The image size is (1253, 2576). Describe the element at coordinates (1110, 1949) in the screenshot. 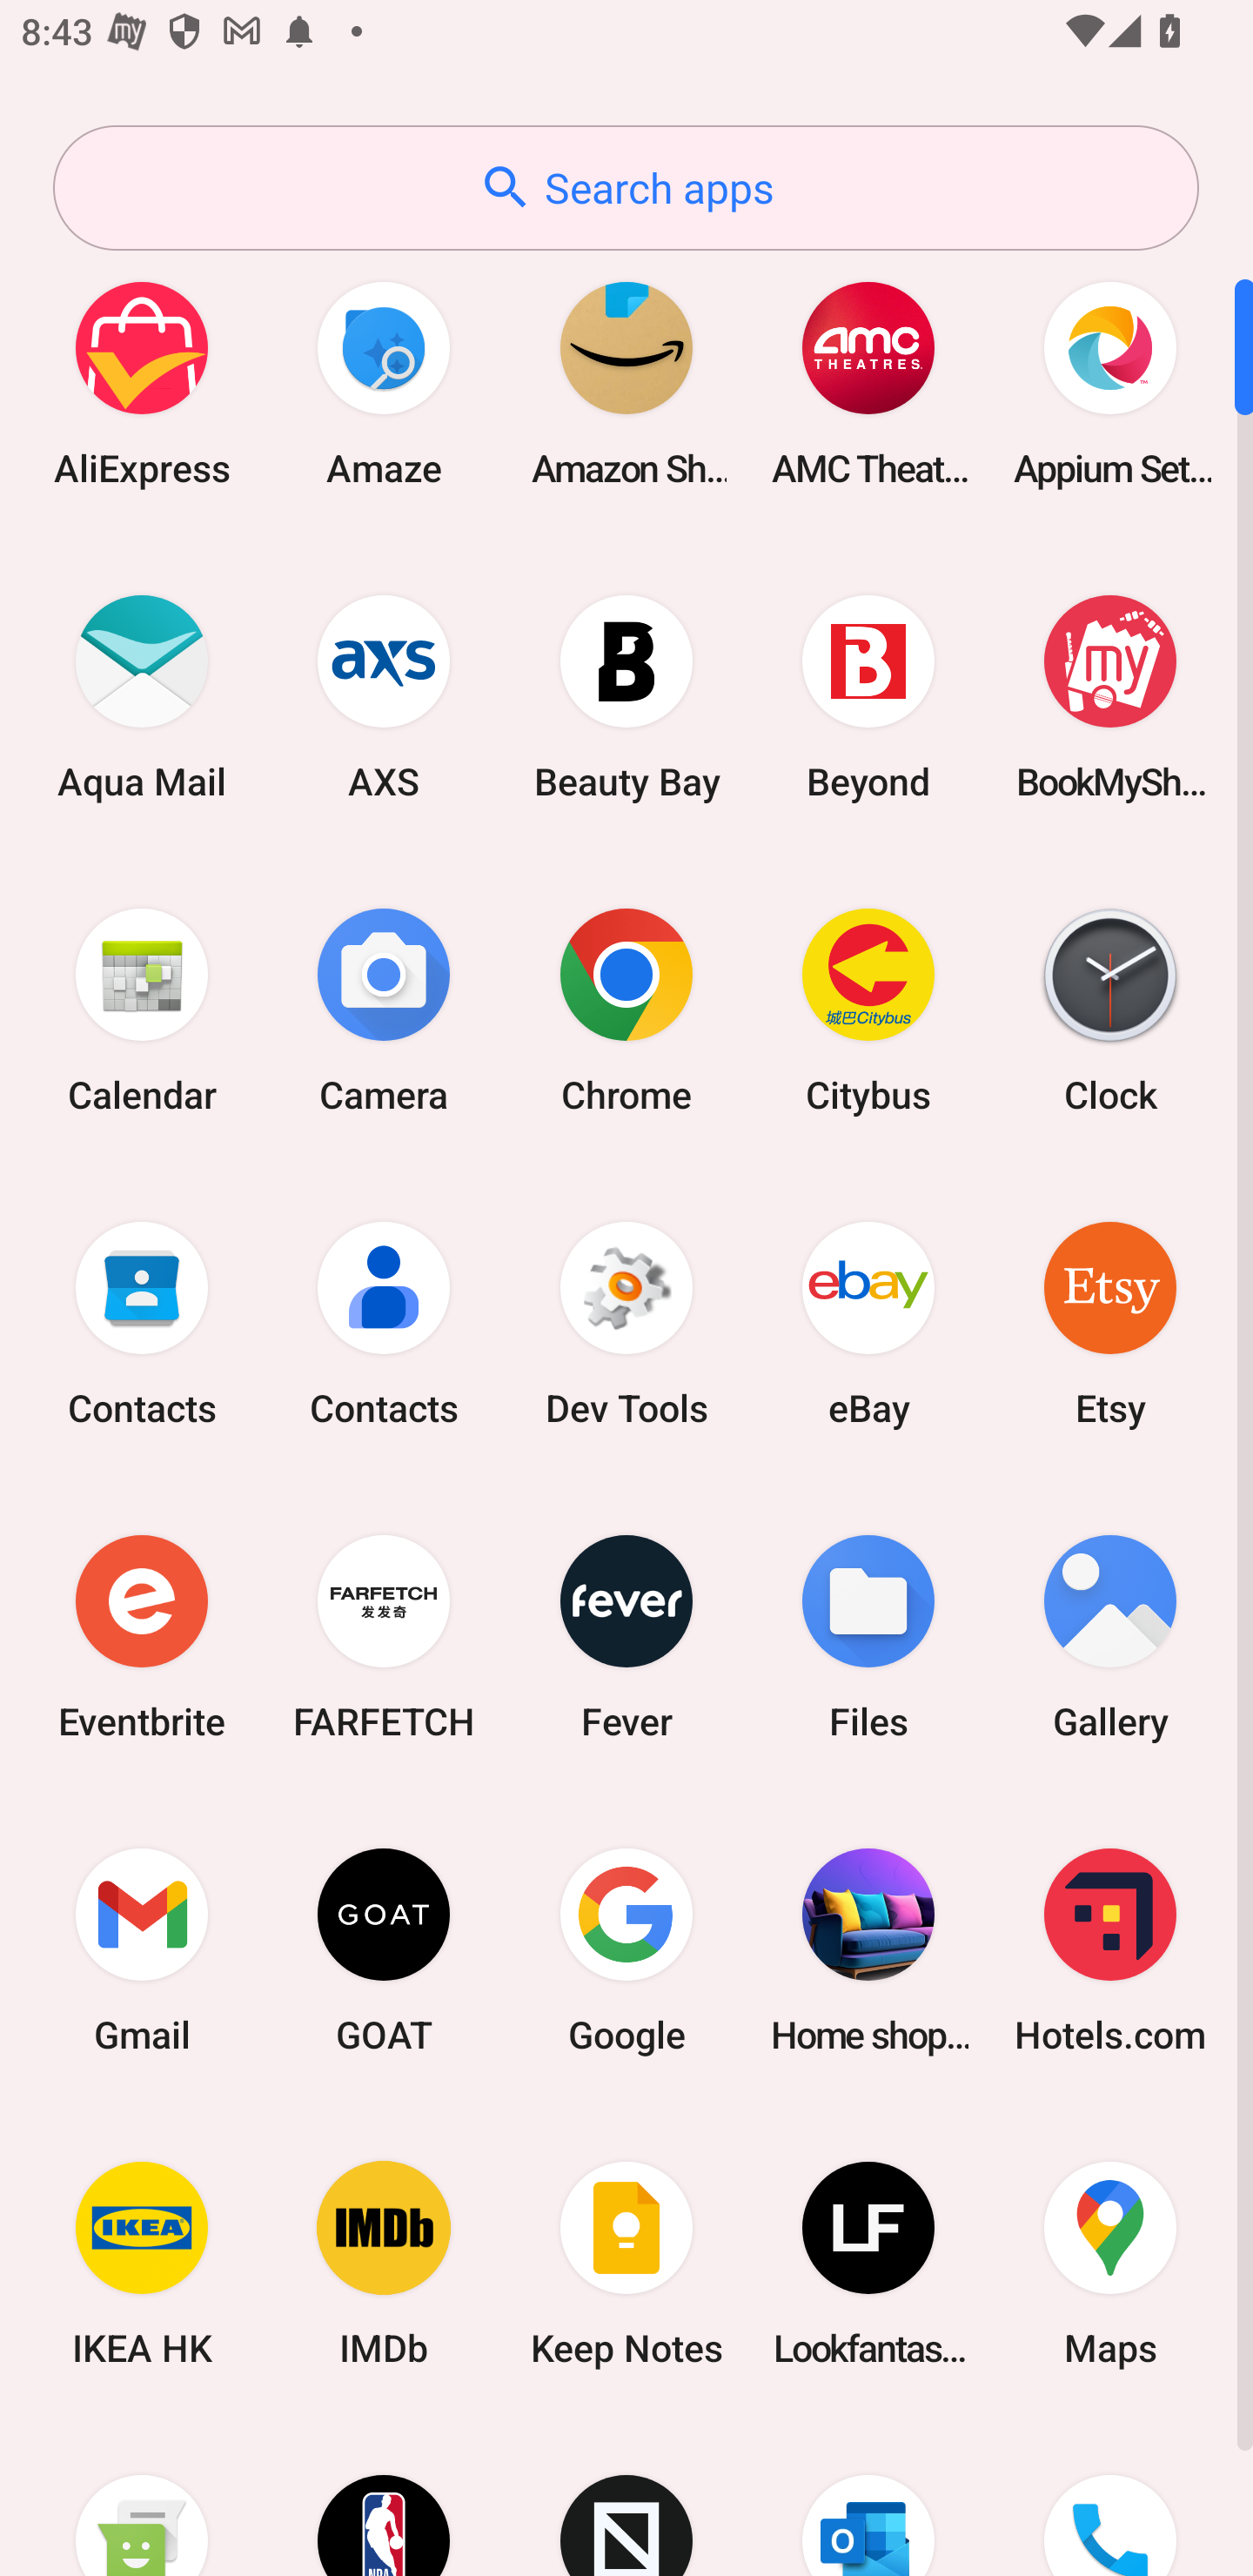

I see `Hotels.com` at that location.